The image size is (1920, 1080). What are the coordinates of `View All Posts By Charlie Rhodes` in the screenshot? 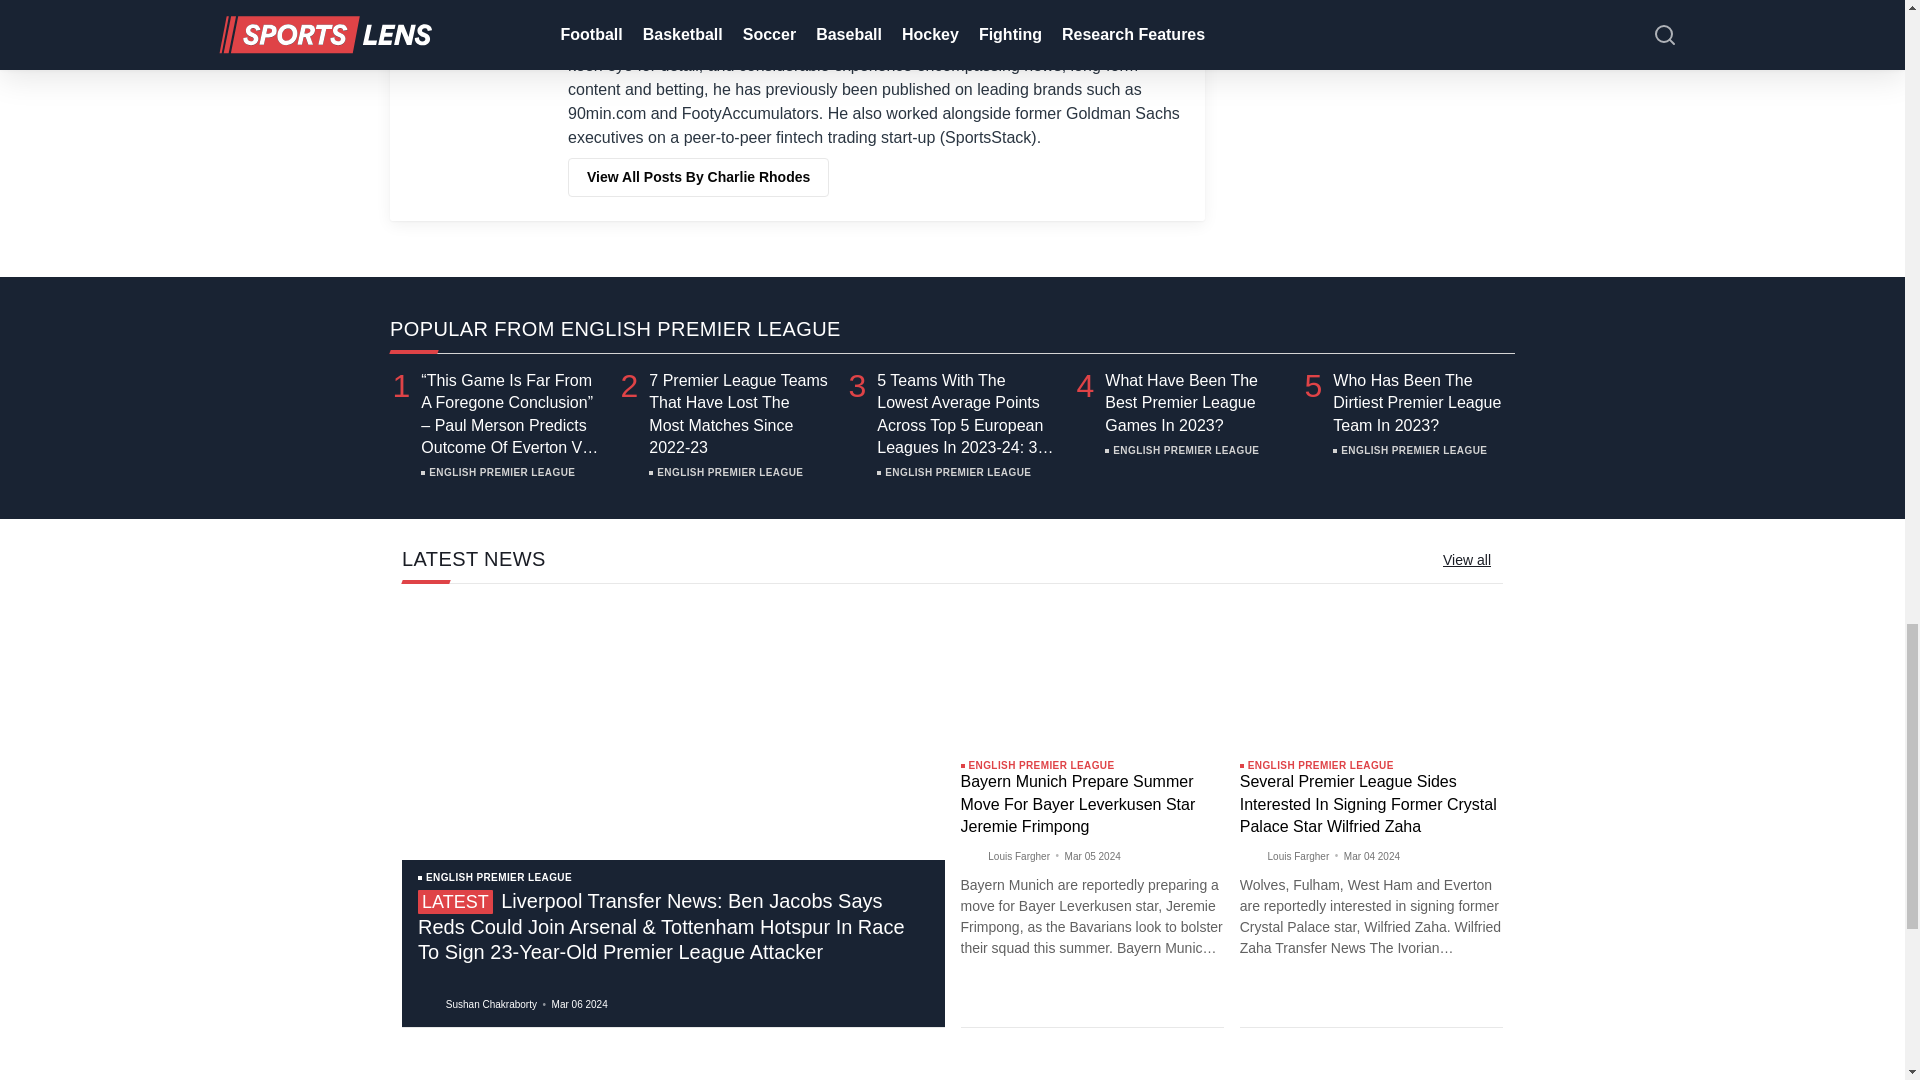 It's located at (698, 176).